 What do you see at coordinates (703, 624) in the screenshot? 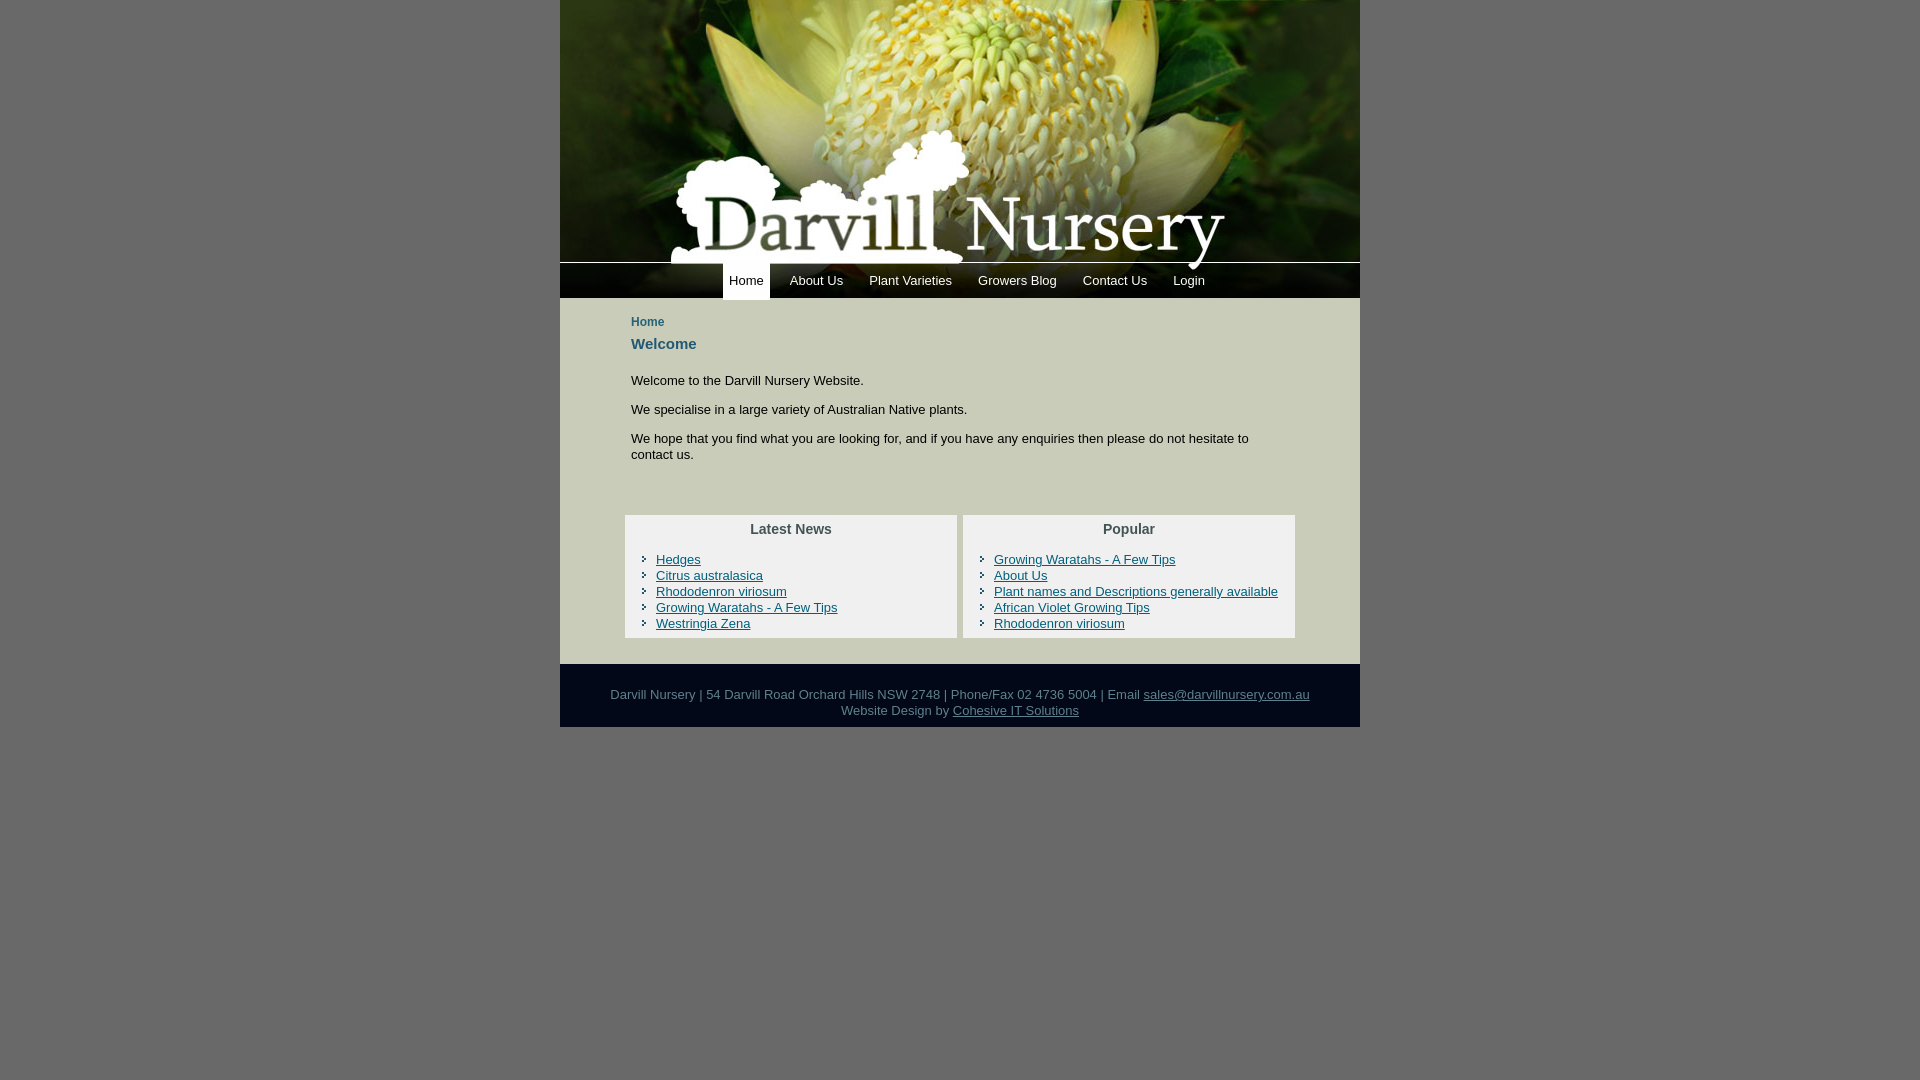
I see `Westringia Zena` at bounding box center [703, 624].